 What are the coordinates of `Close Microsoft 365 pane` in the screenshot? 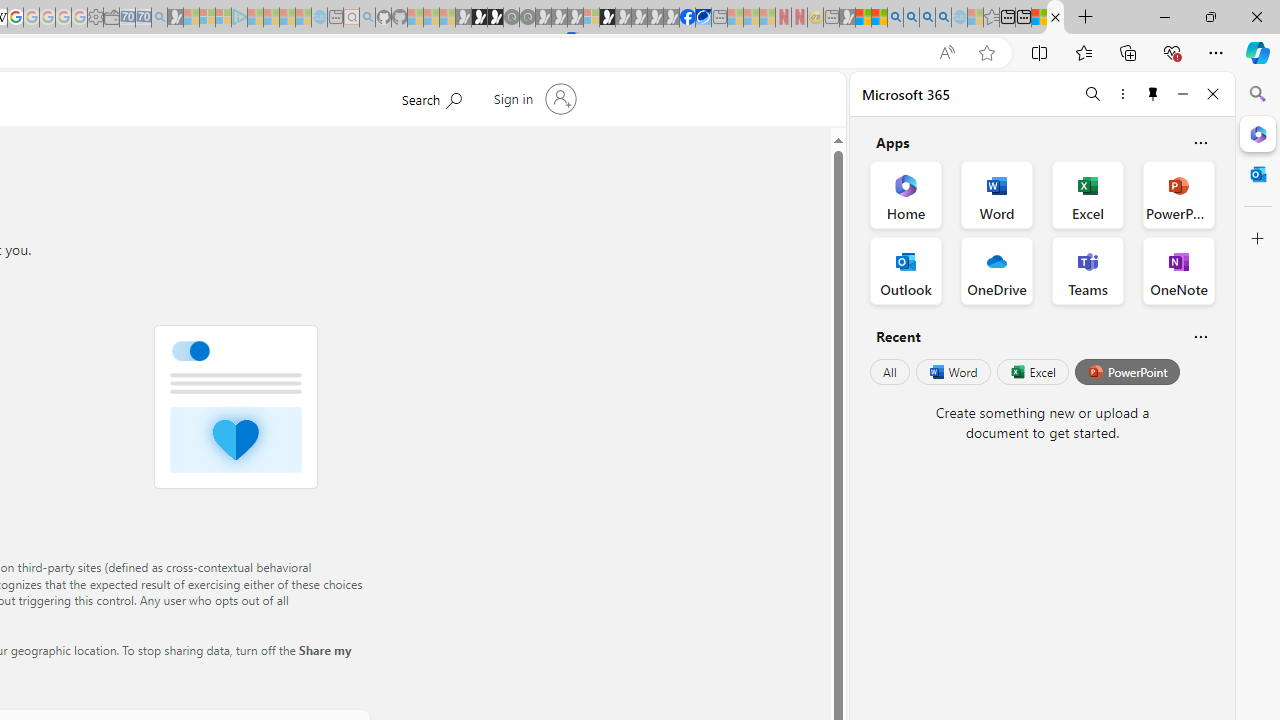 It's located at (1258, 133).